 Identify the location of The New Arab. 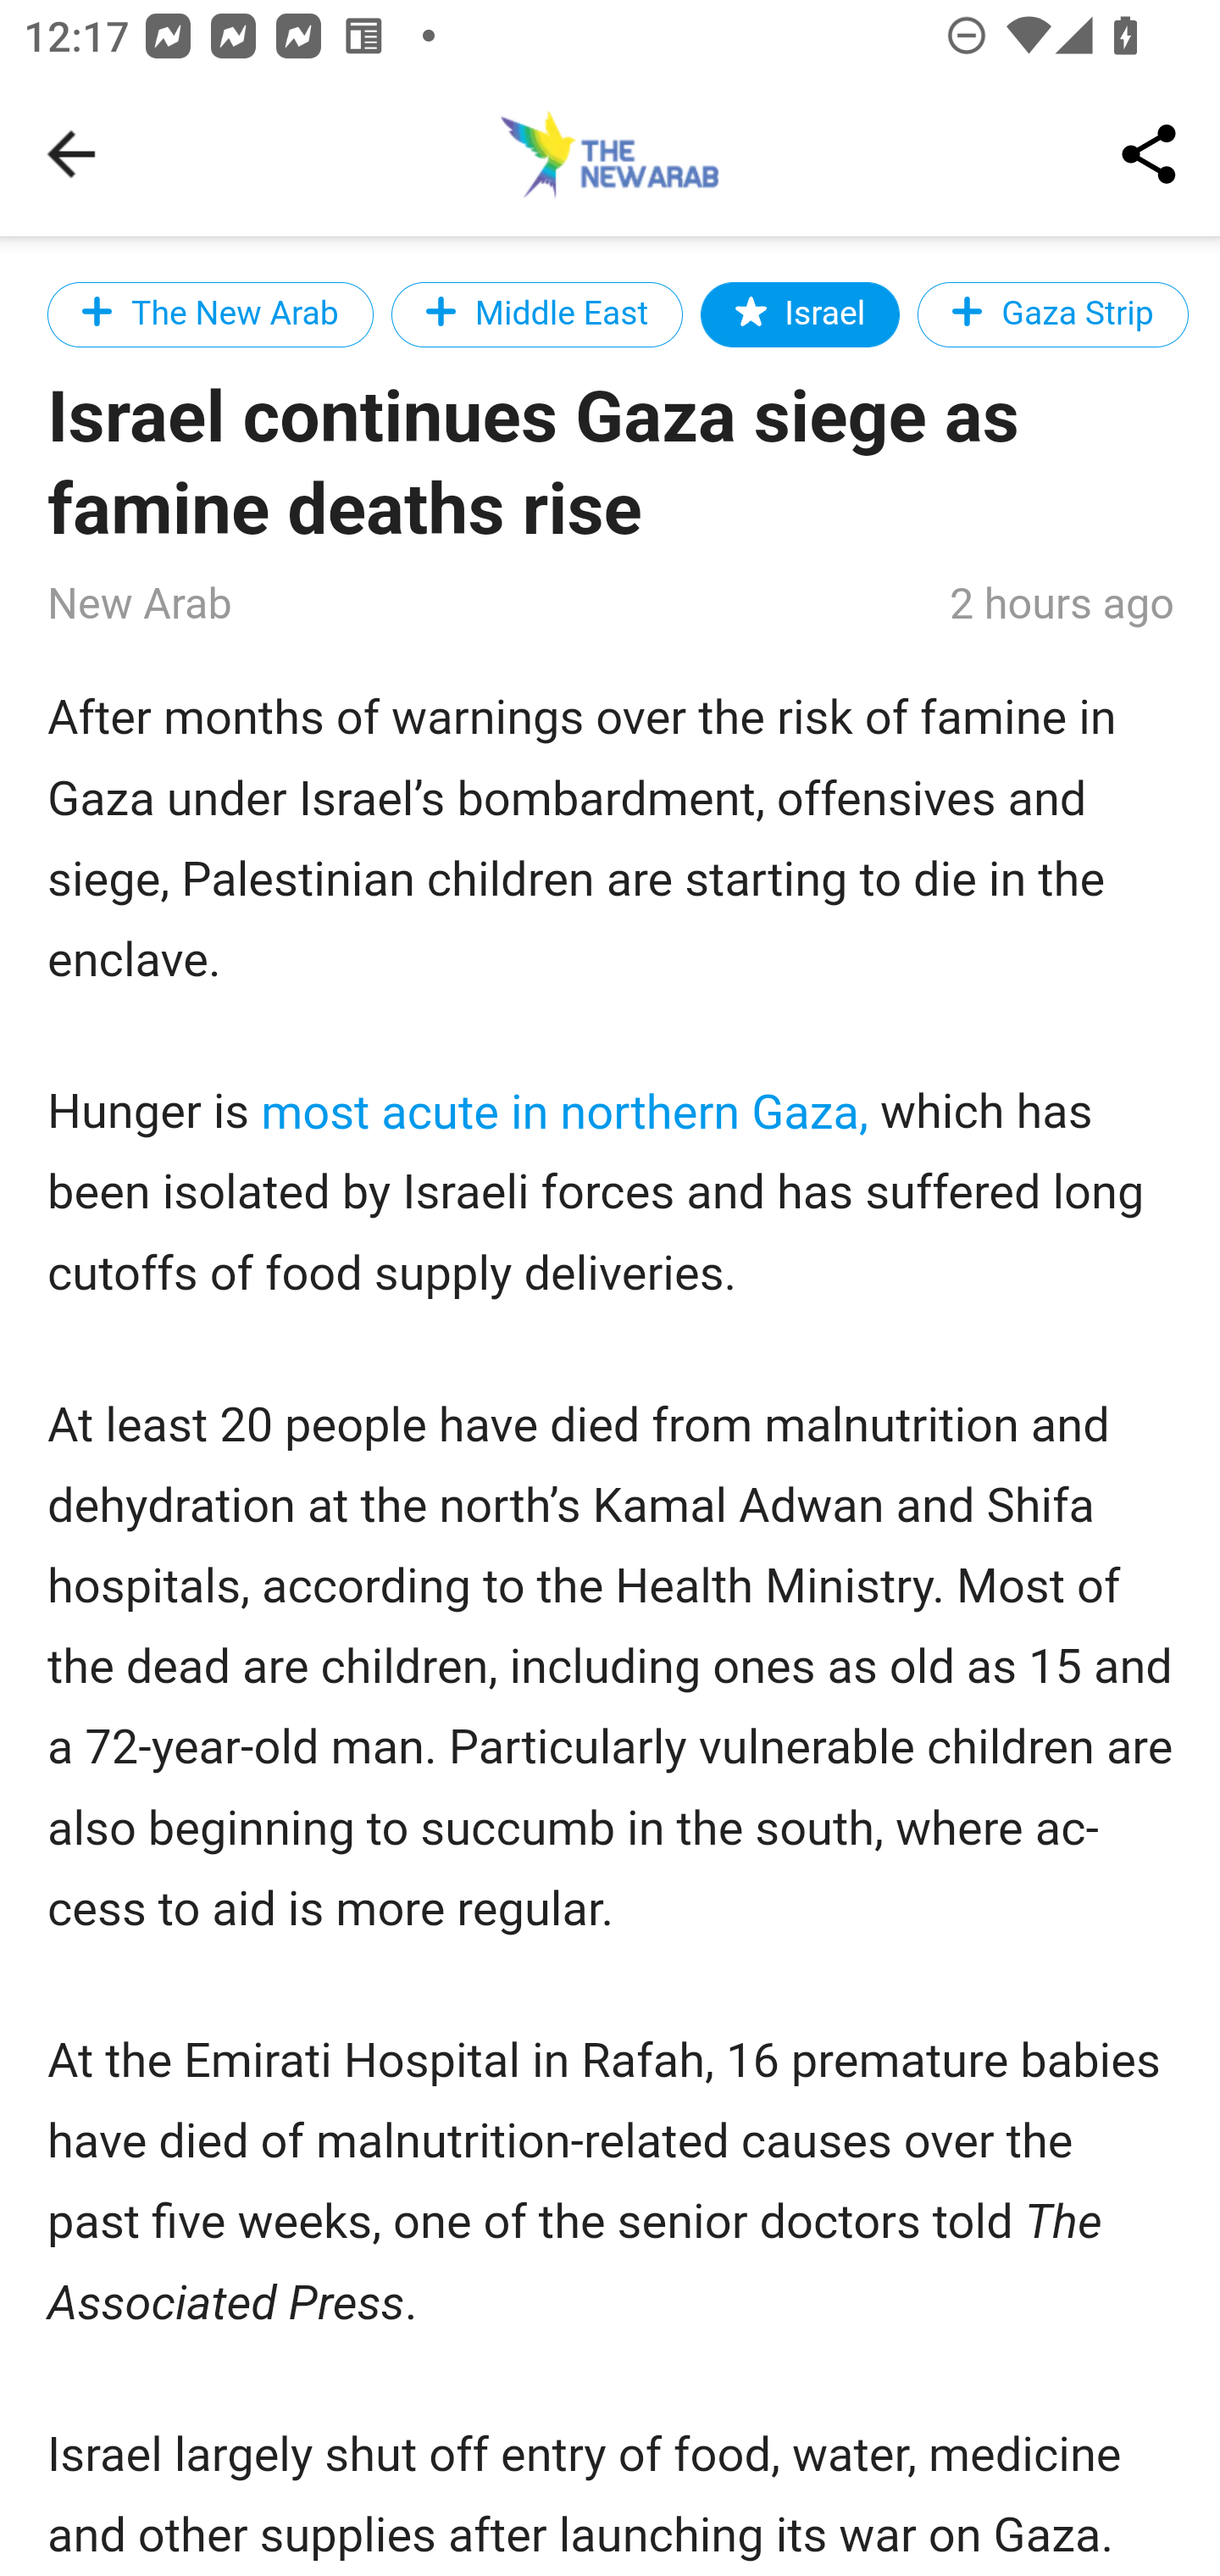
(212, 314).